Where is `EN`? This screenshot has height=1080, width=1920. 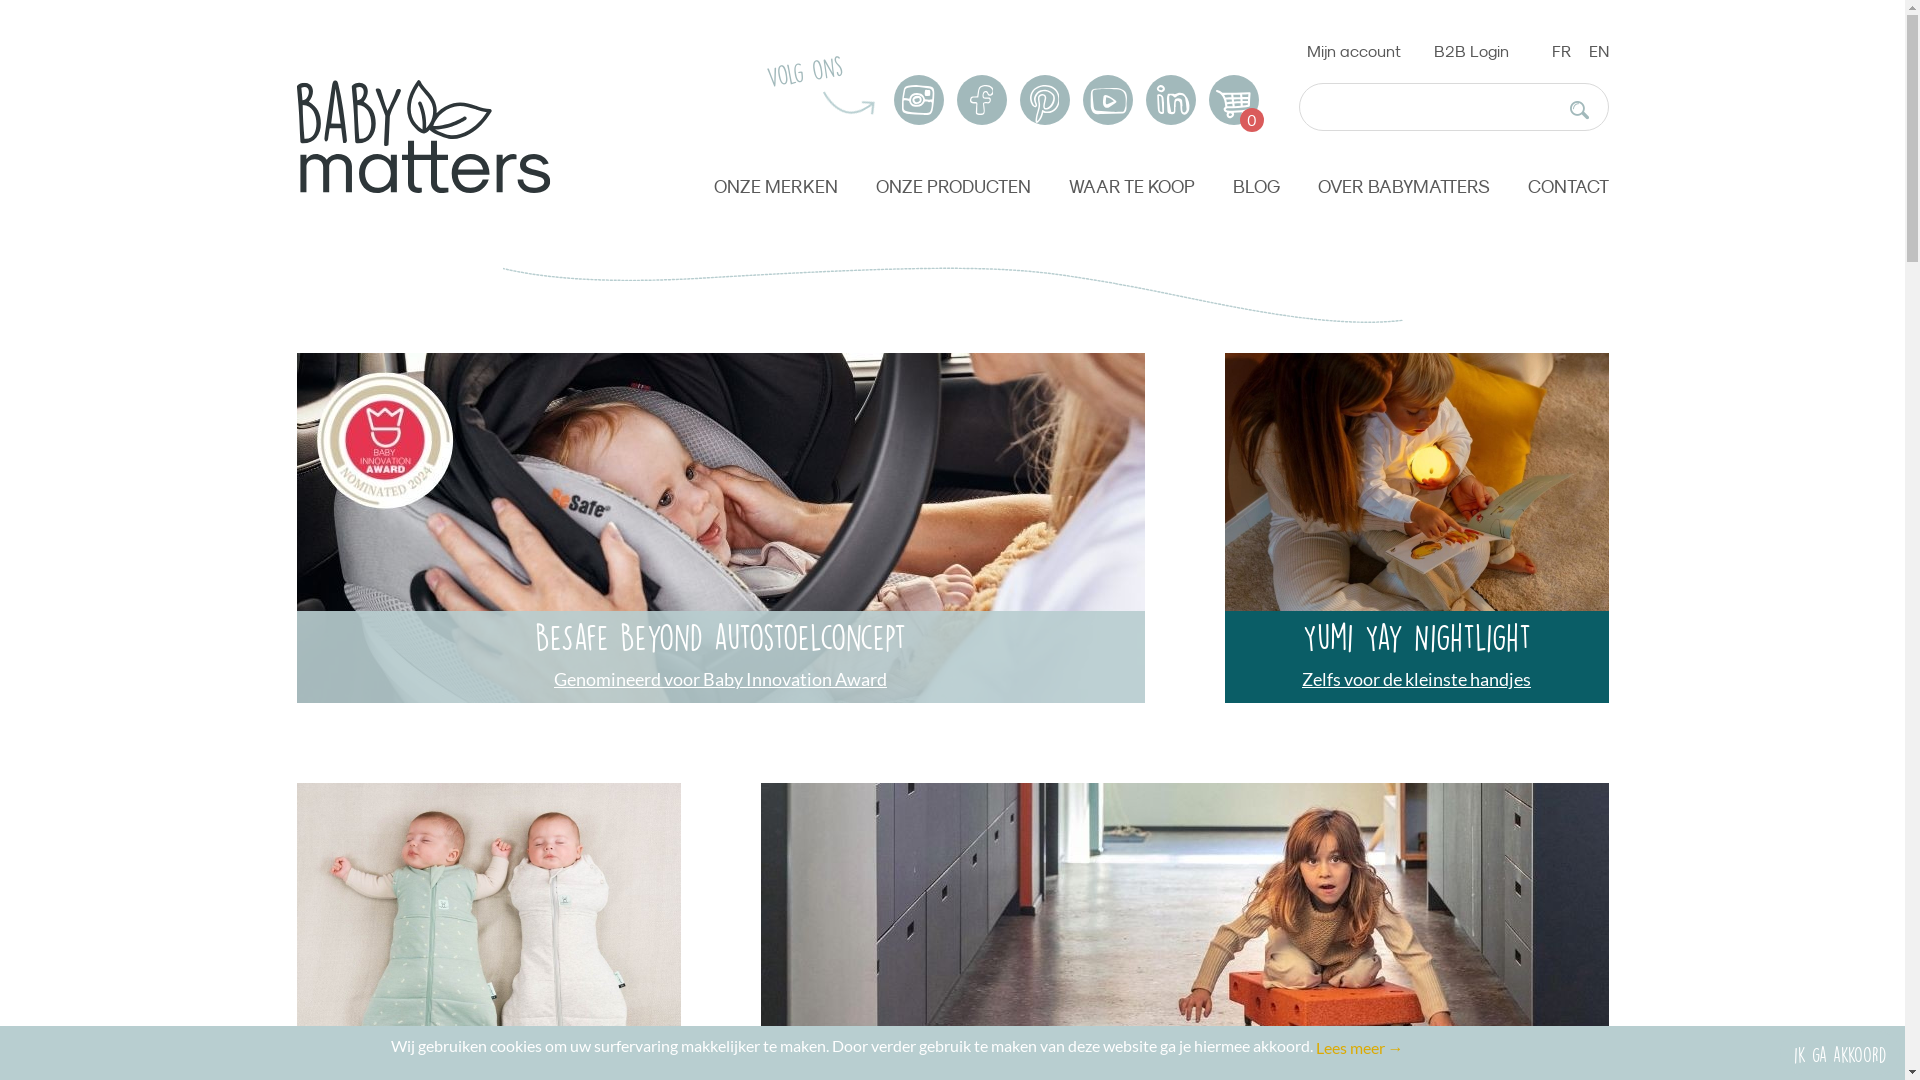
EN is located at coordinates (1598, 52).